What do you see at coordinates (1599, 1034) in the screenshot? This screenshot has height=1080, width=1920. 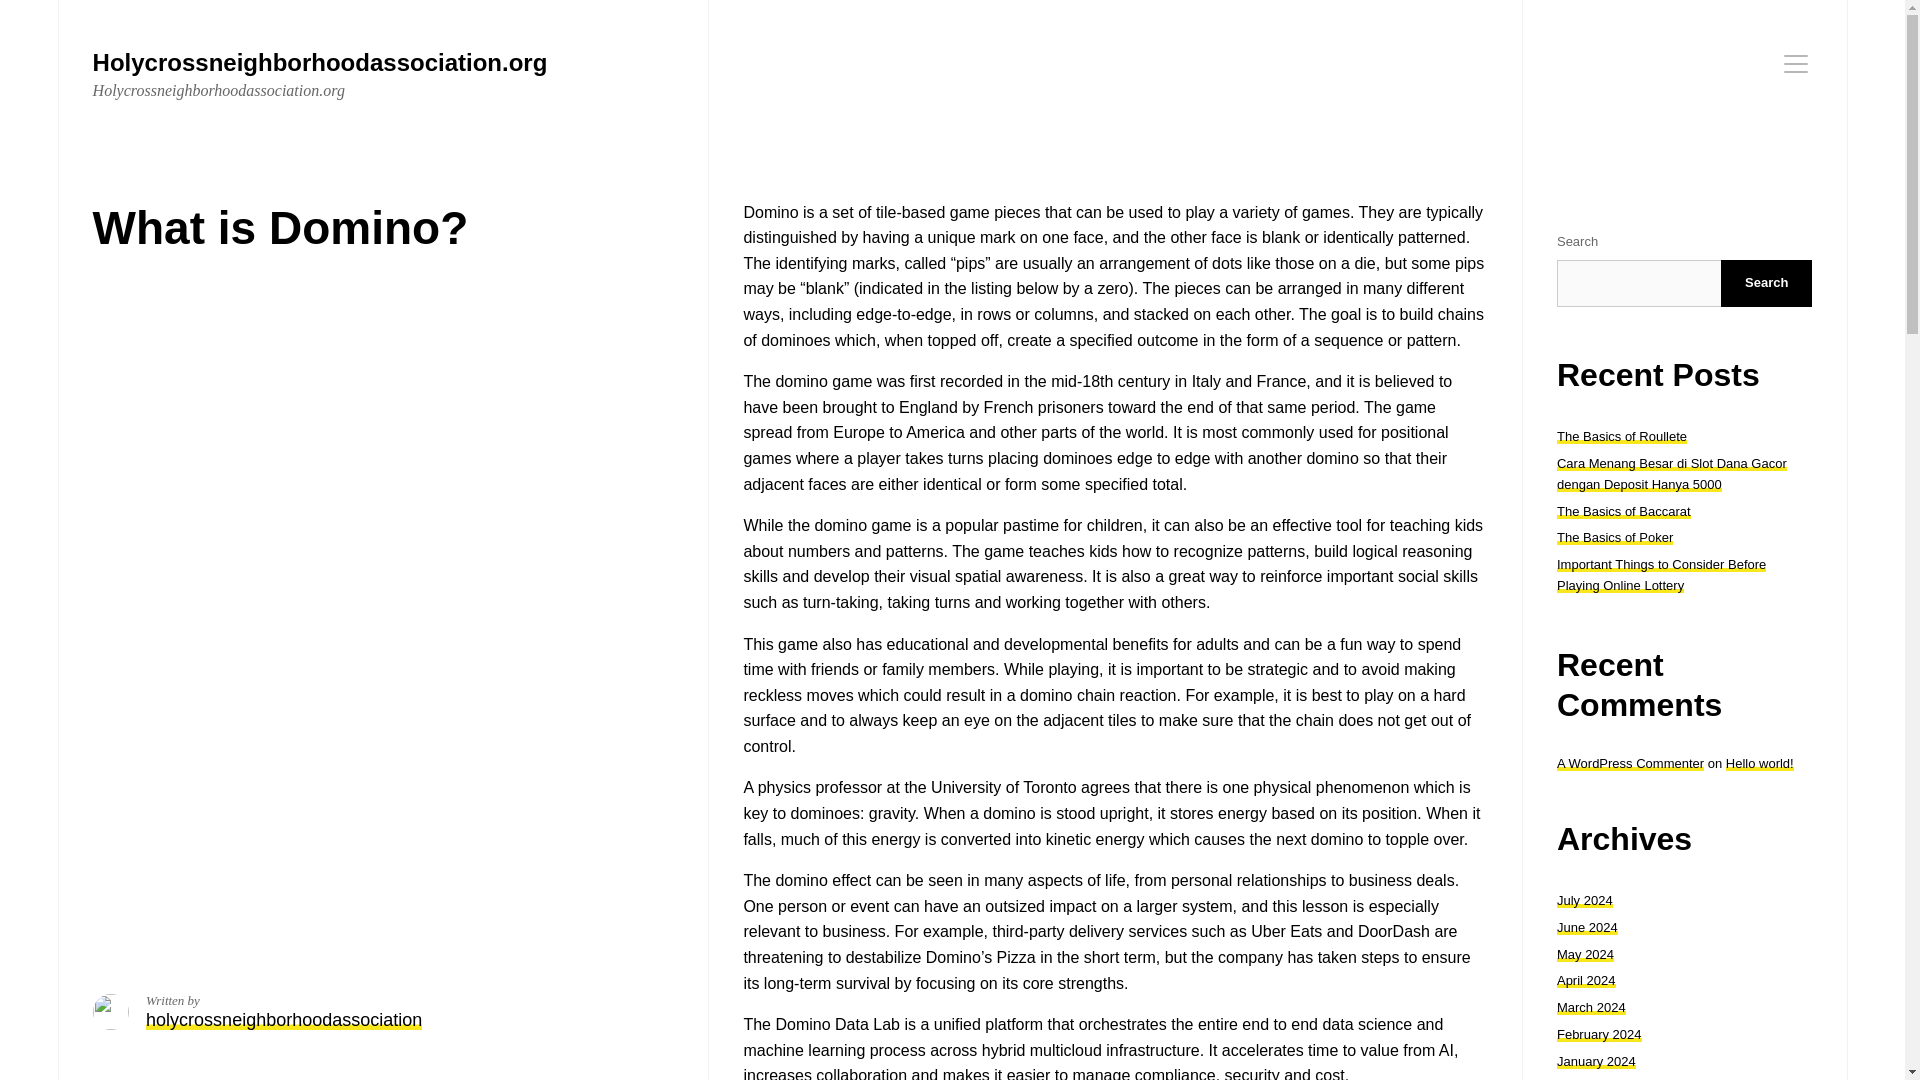 I see `February 2024` at bounding box center [1599, 1034].